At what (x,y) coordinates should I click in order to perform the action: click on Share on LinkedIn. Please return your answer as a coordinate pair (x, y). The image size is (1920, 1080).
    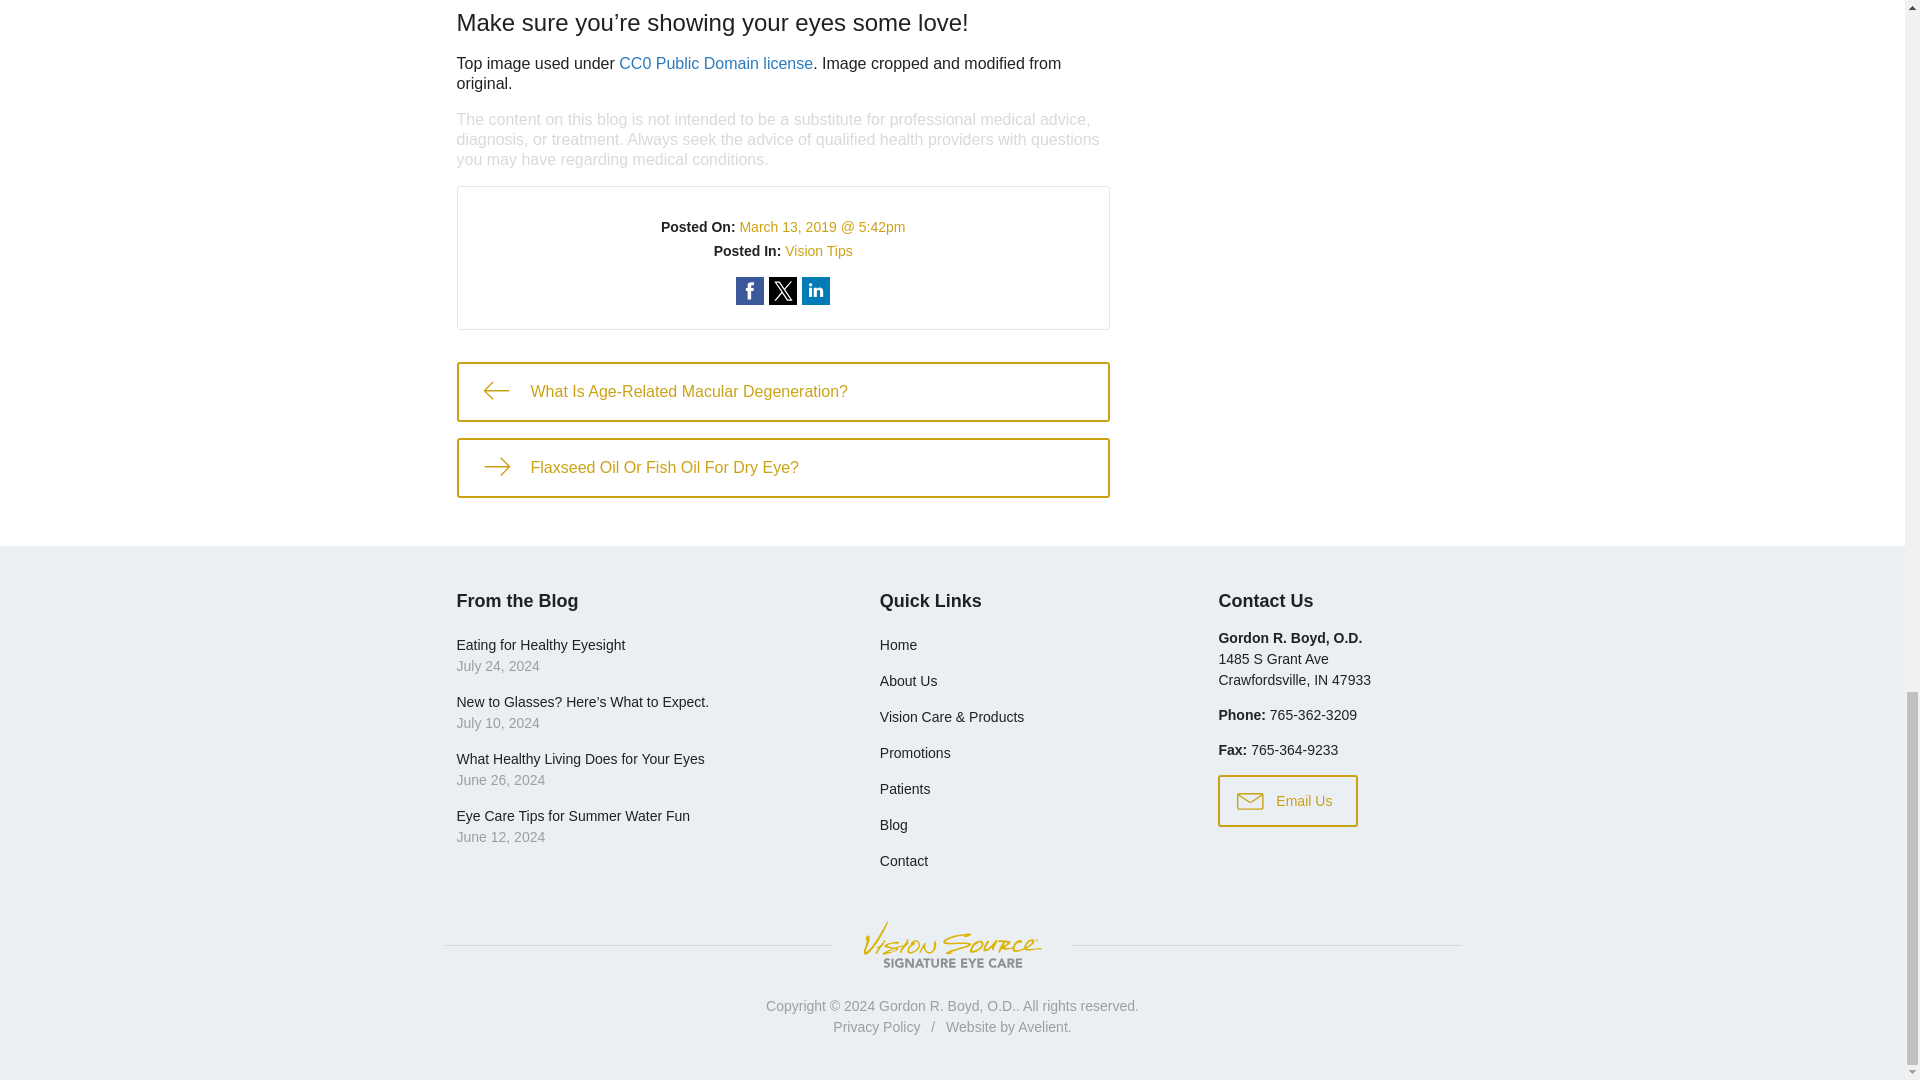
    Looking at the image, I should click on (1294, 669).